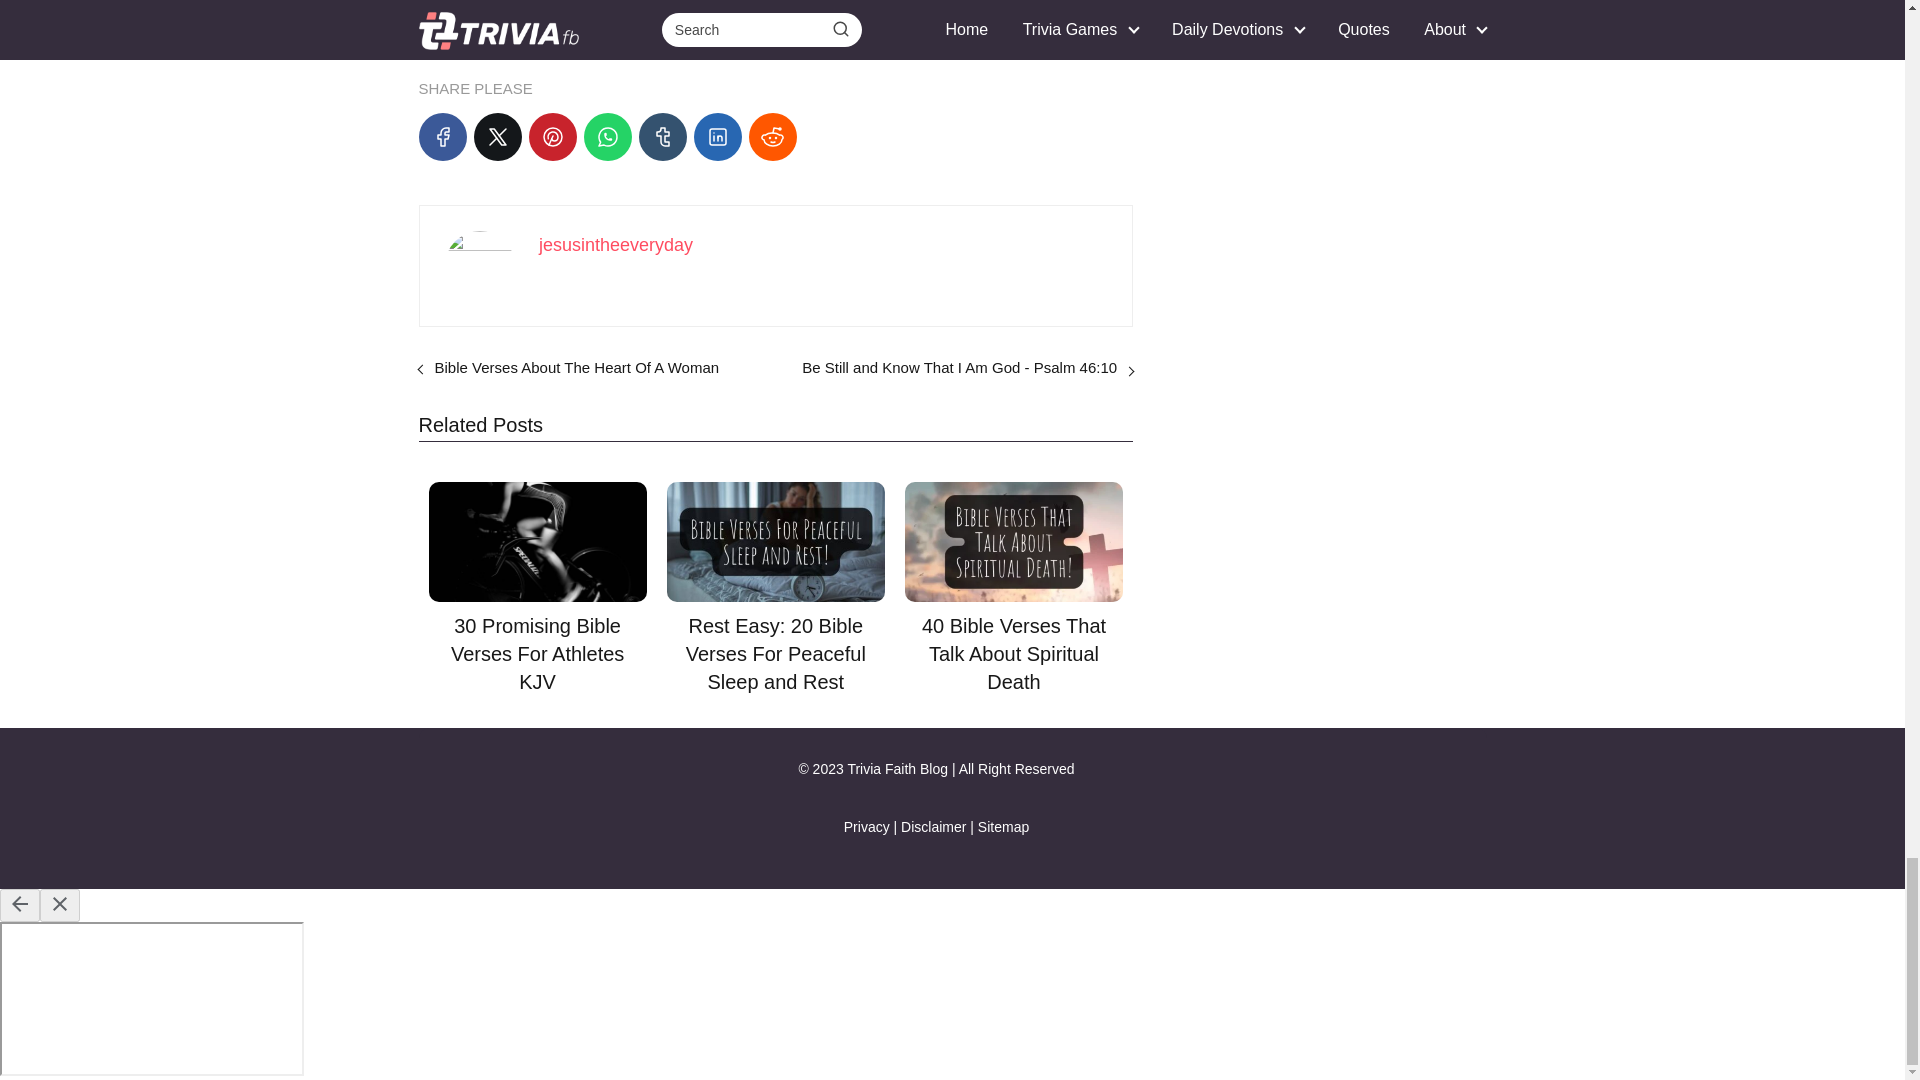  I want to click on Facebook, so click(442, 136).